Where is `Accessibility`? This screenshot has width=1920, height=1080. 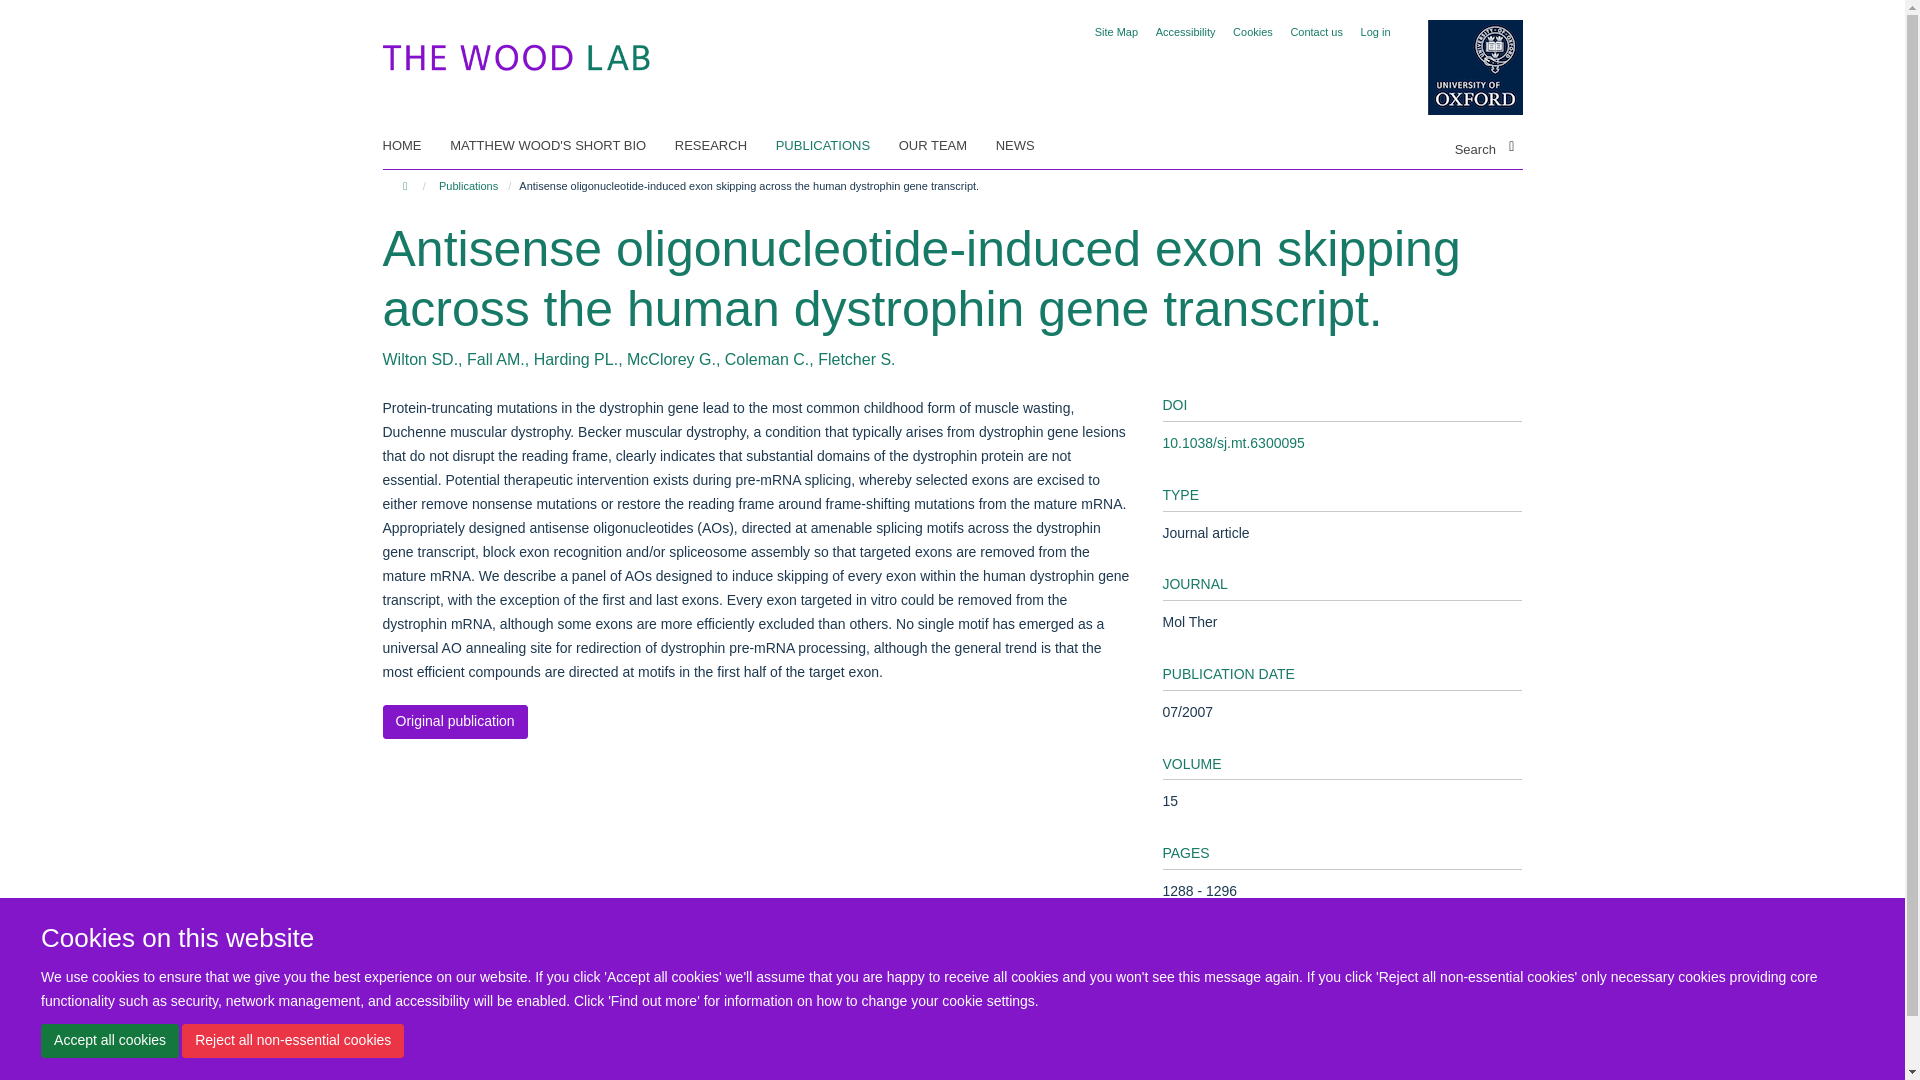 Accessibility is located at coordinates (1185, 31).